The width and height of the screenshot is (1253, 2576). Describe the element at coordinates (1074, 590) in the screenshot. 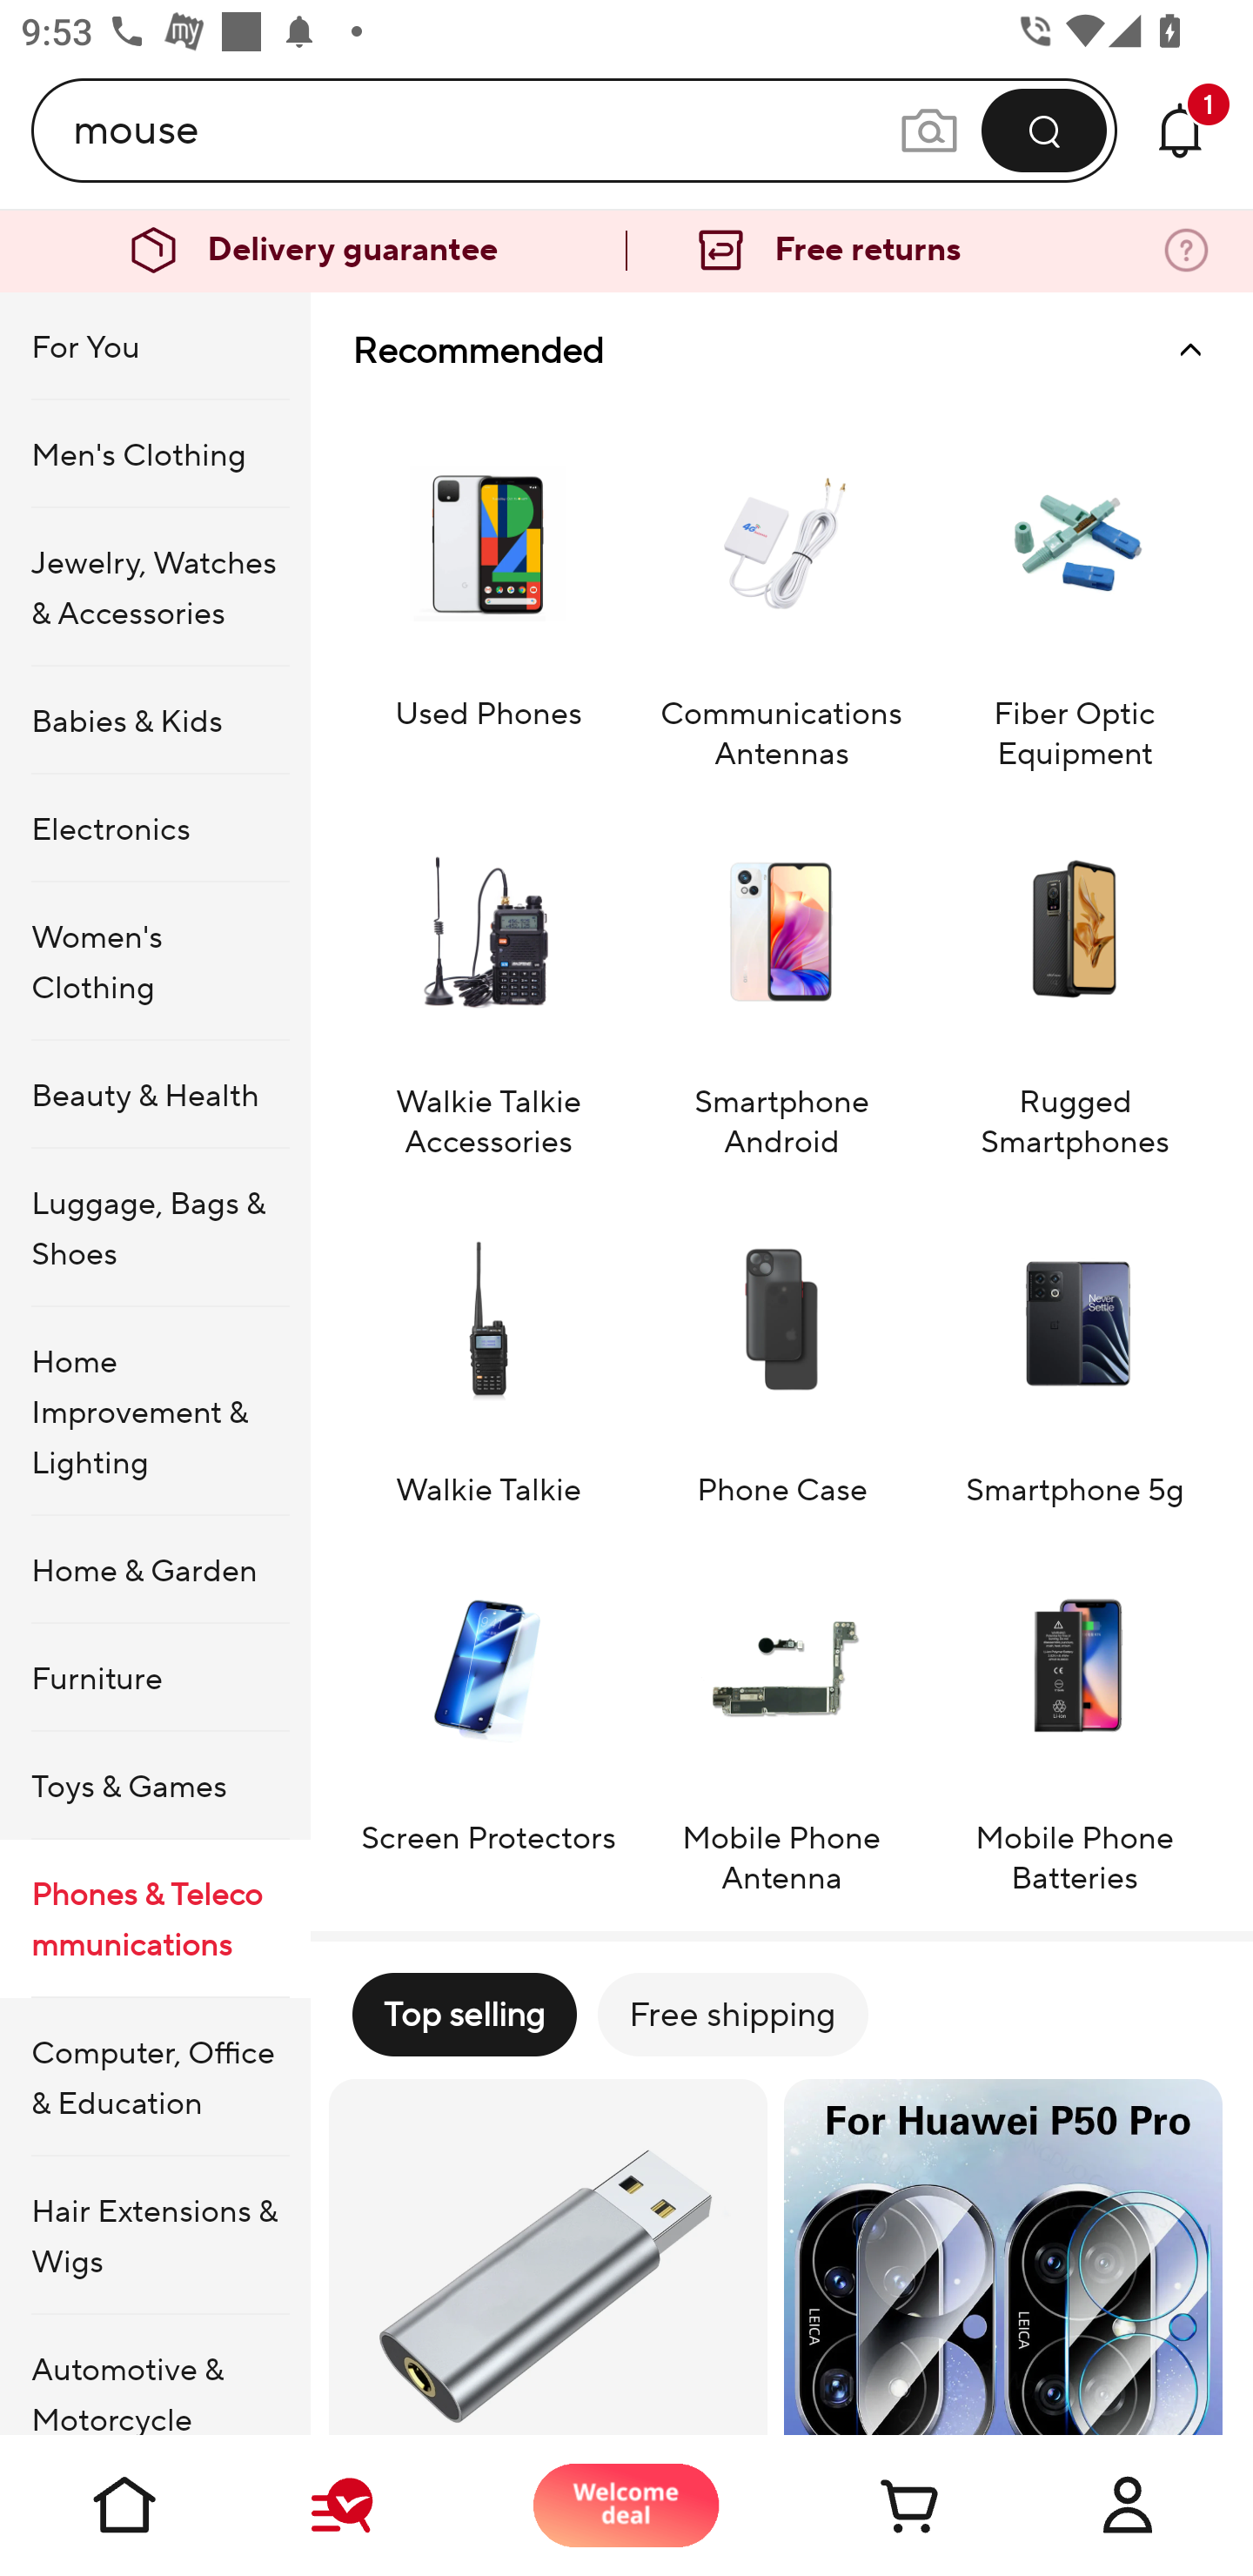

I see `Fiber Optic Equipment` at that location.